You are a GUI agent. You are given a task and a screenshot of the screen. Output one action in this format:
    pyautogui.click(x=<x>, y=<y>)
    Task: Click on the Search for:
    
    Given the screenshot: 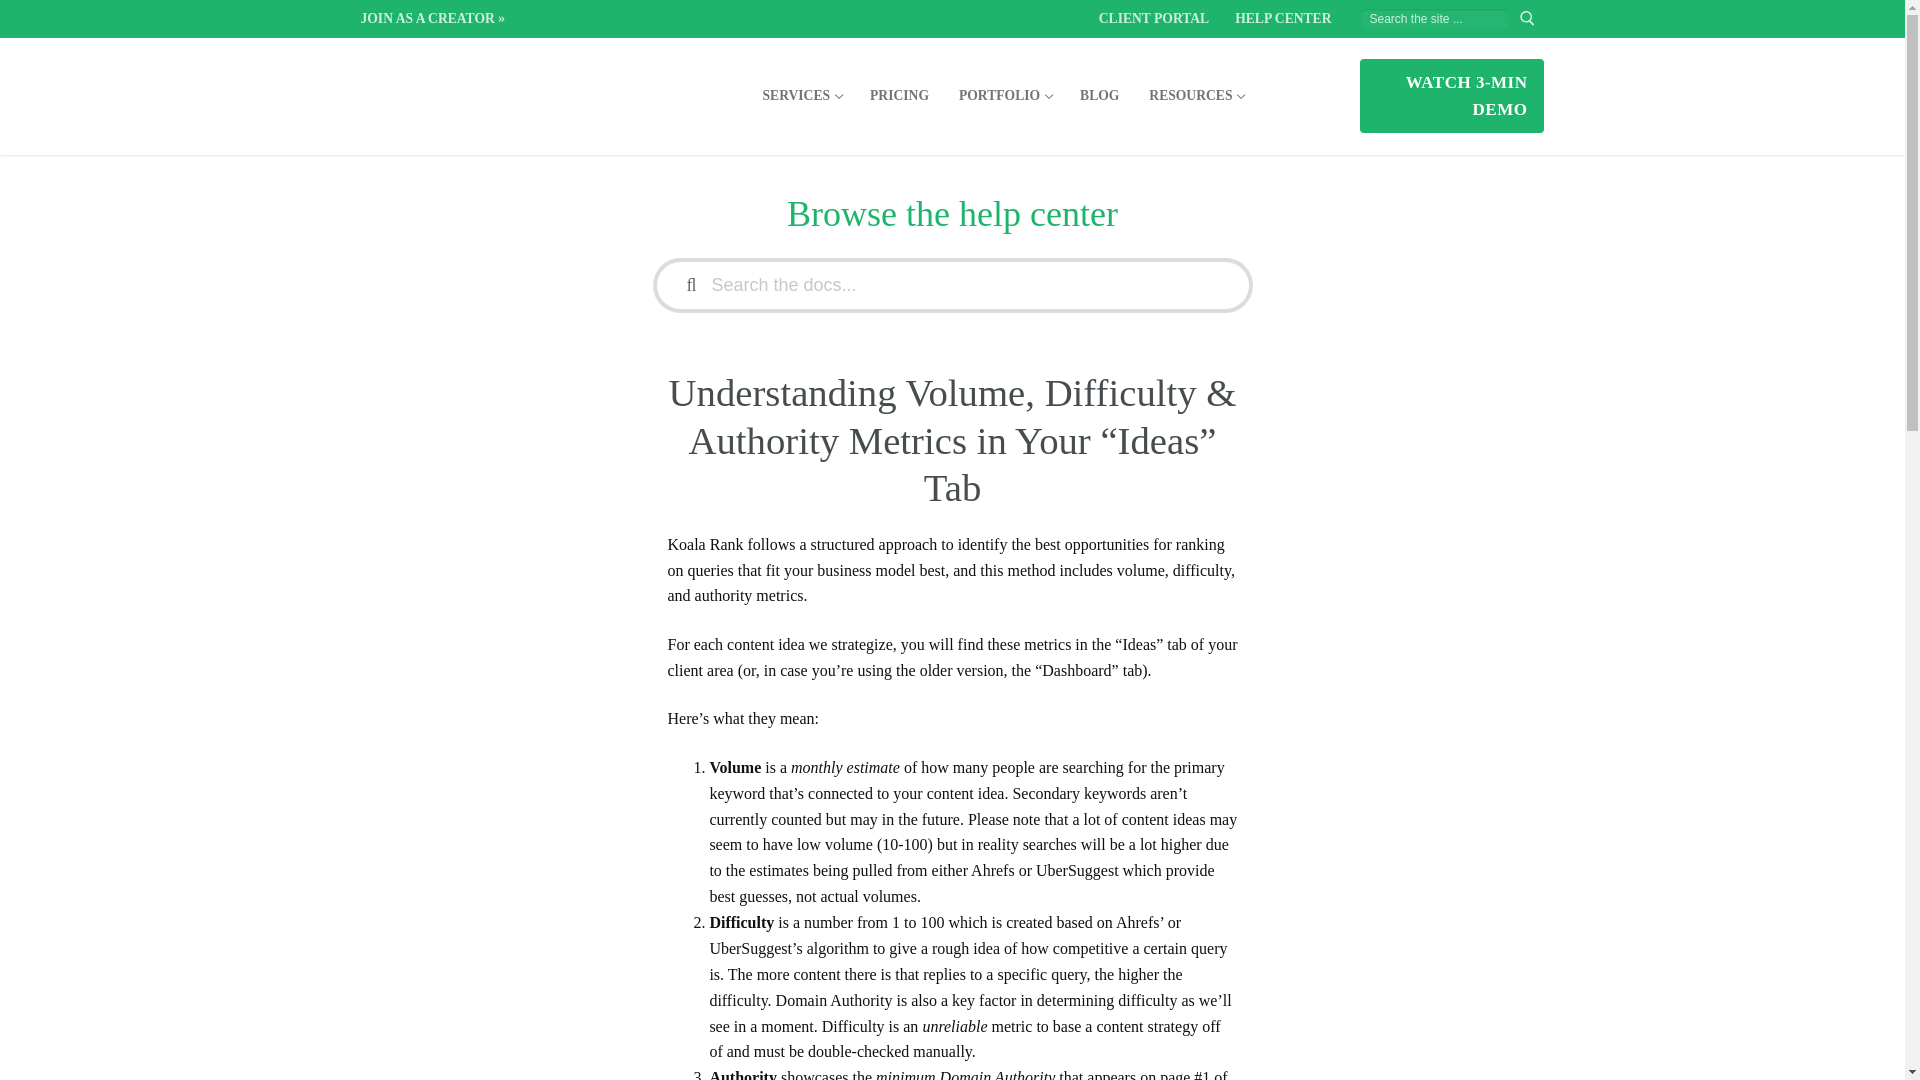 What is the action you would take?
    pyautogui.click(x=802, y=95)
    